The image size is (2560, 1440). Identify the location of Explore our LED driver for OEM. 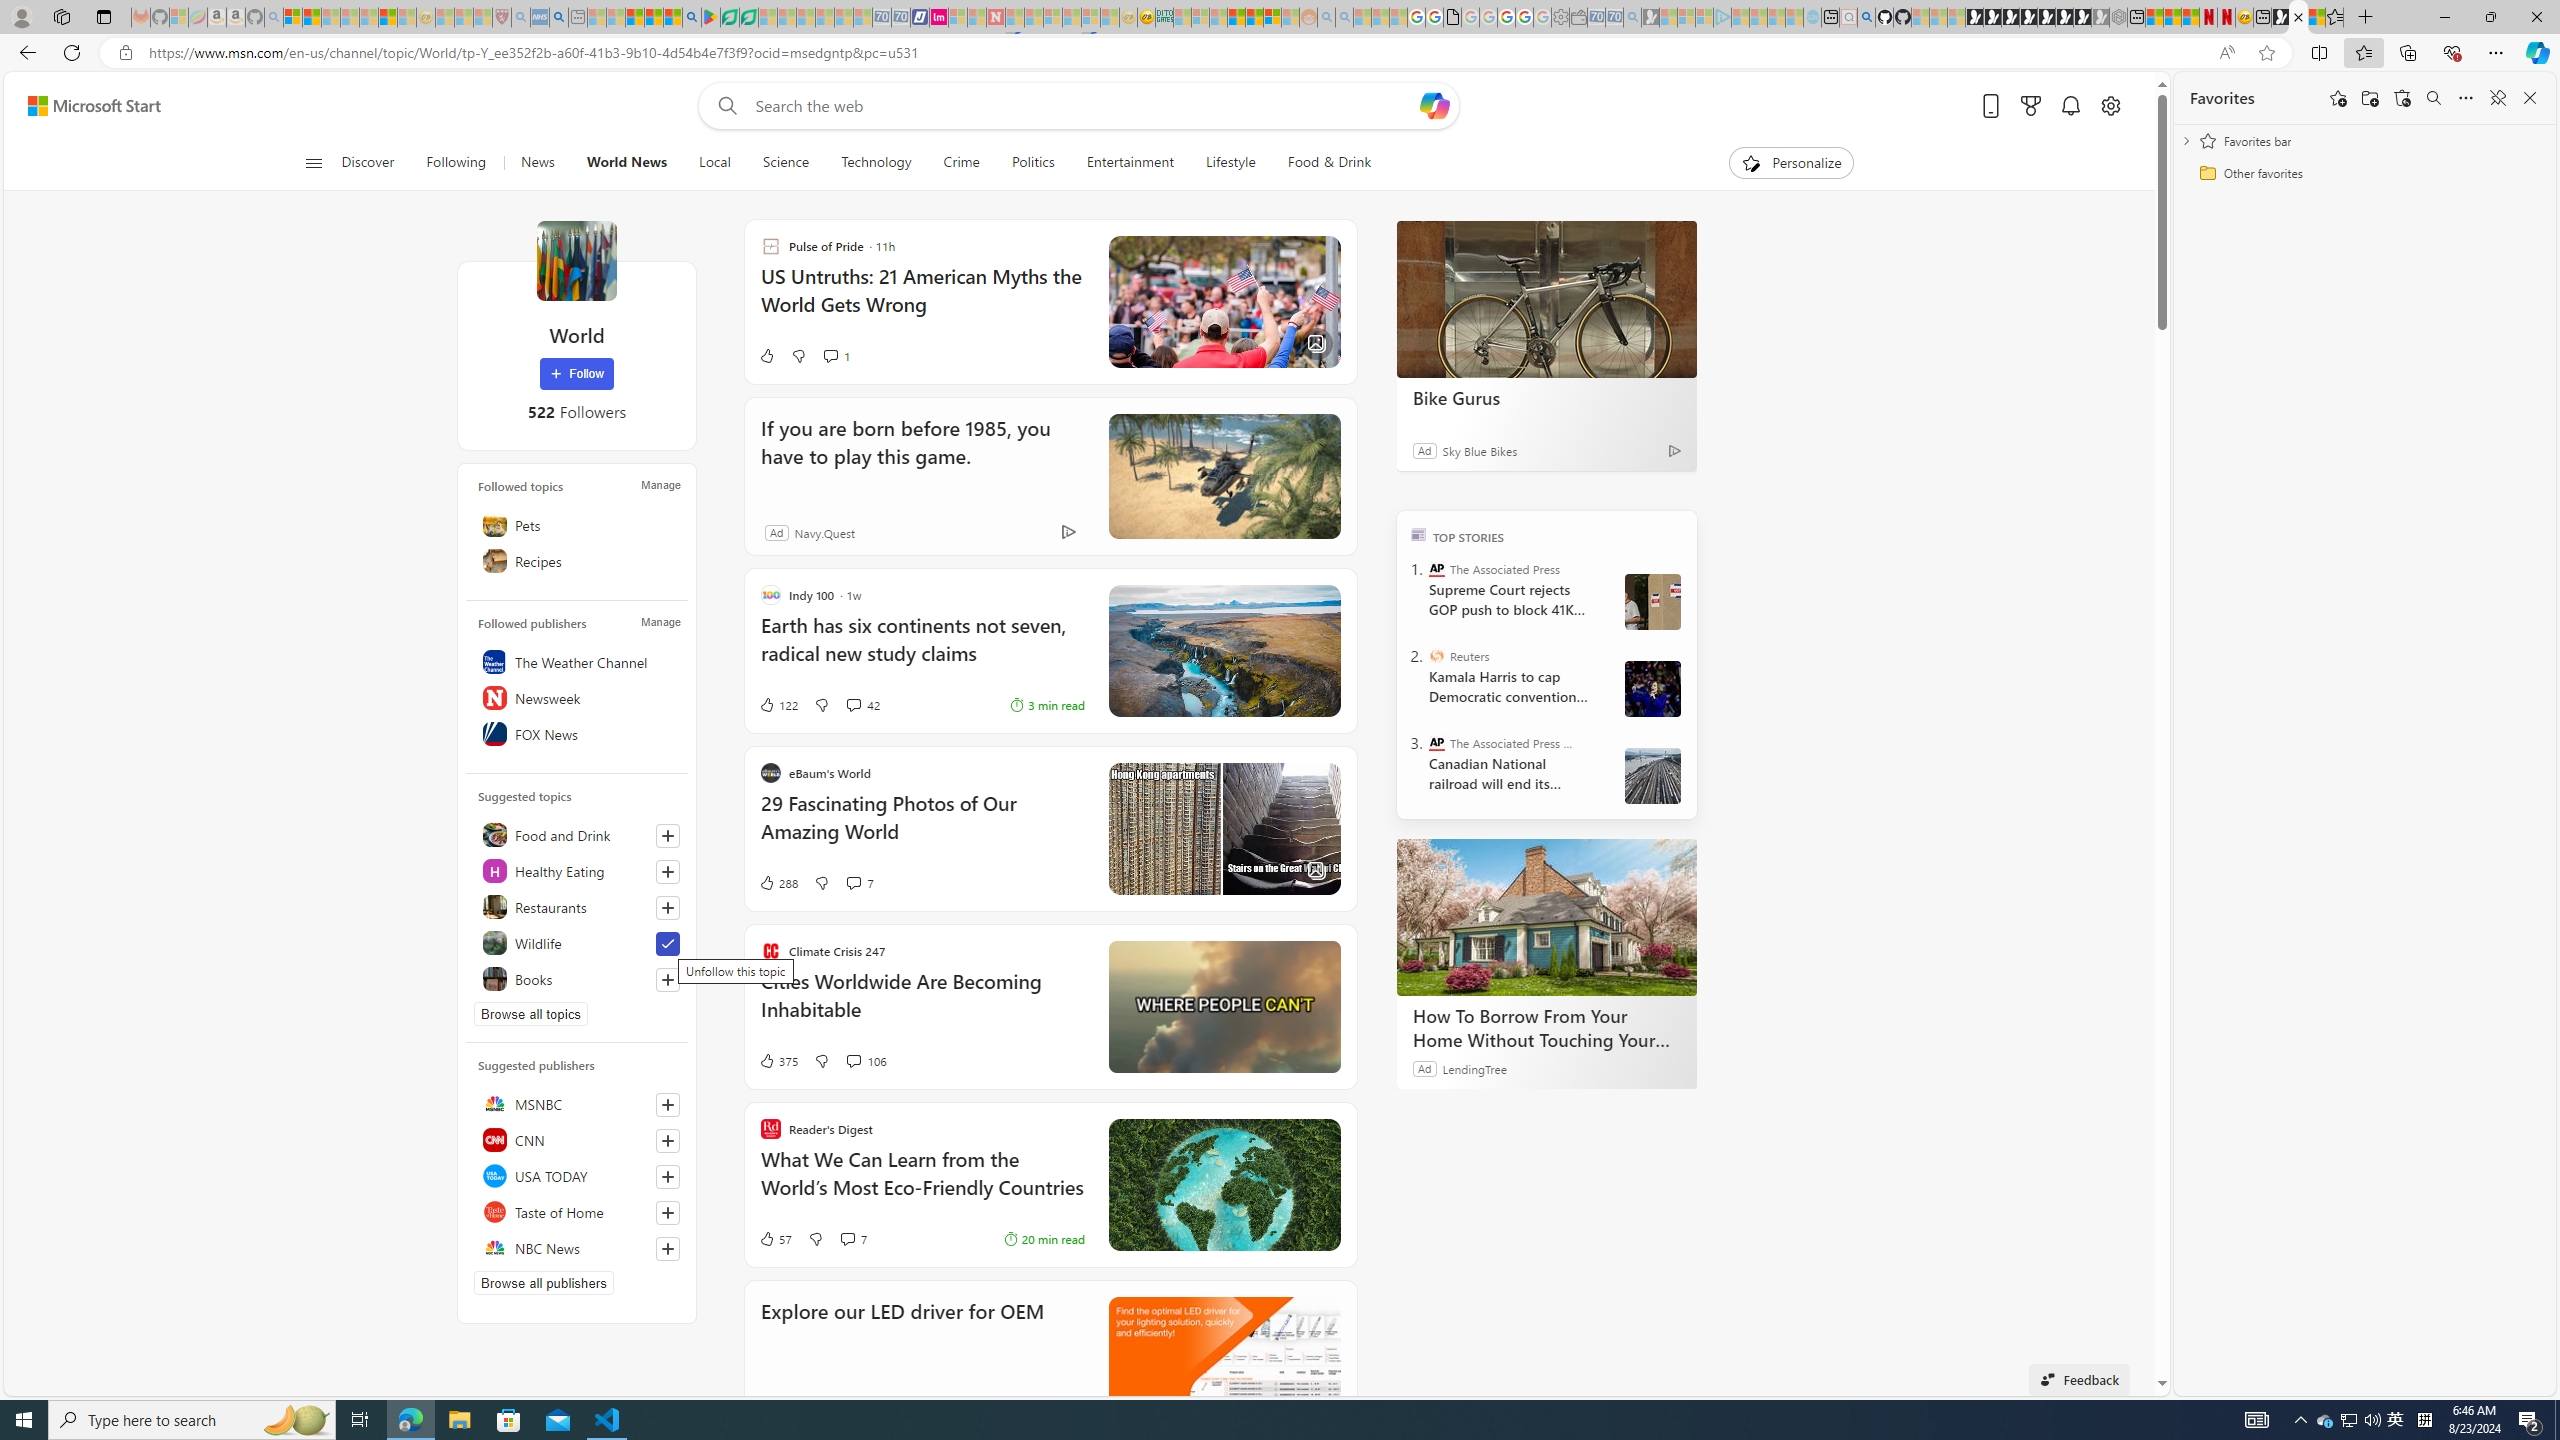
(1224, 1360).